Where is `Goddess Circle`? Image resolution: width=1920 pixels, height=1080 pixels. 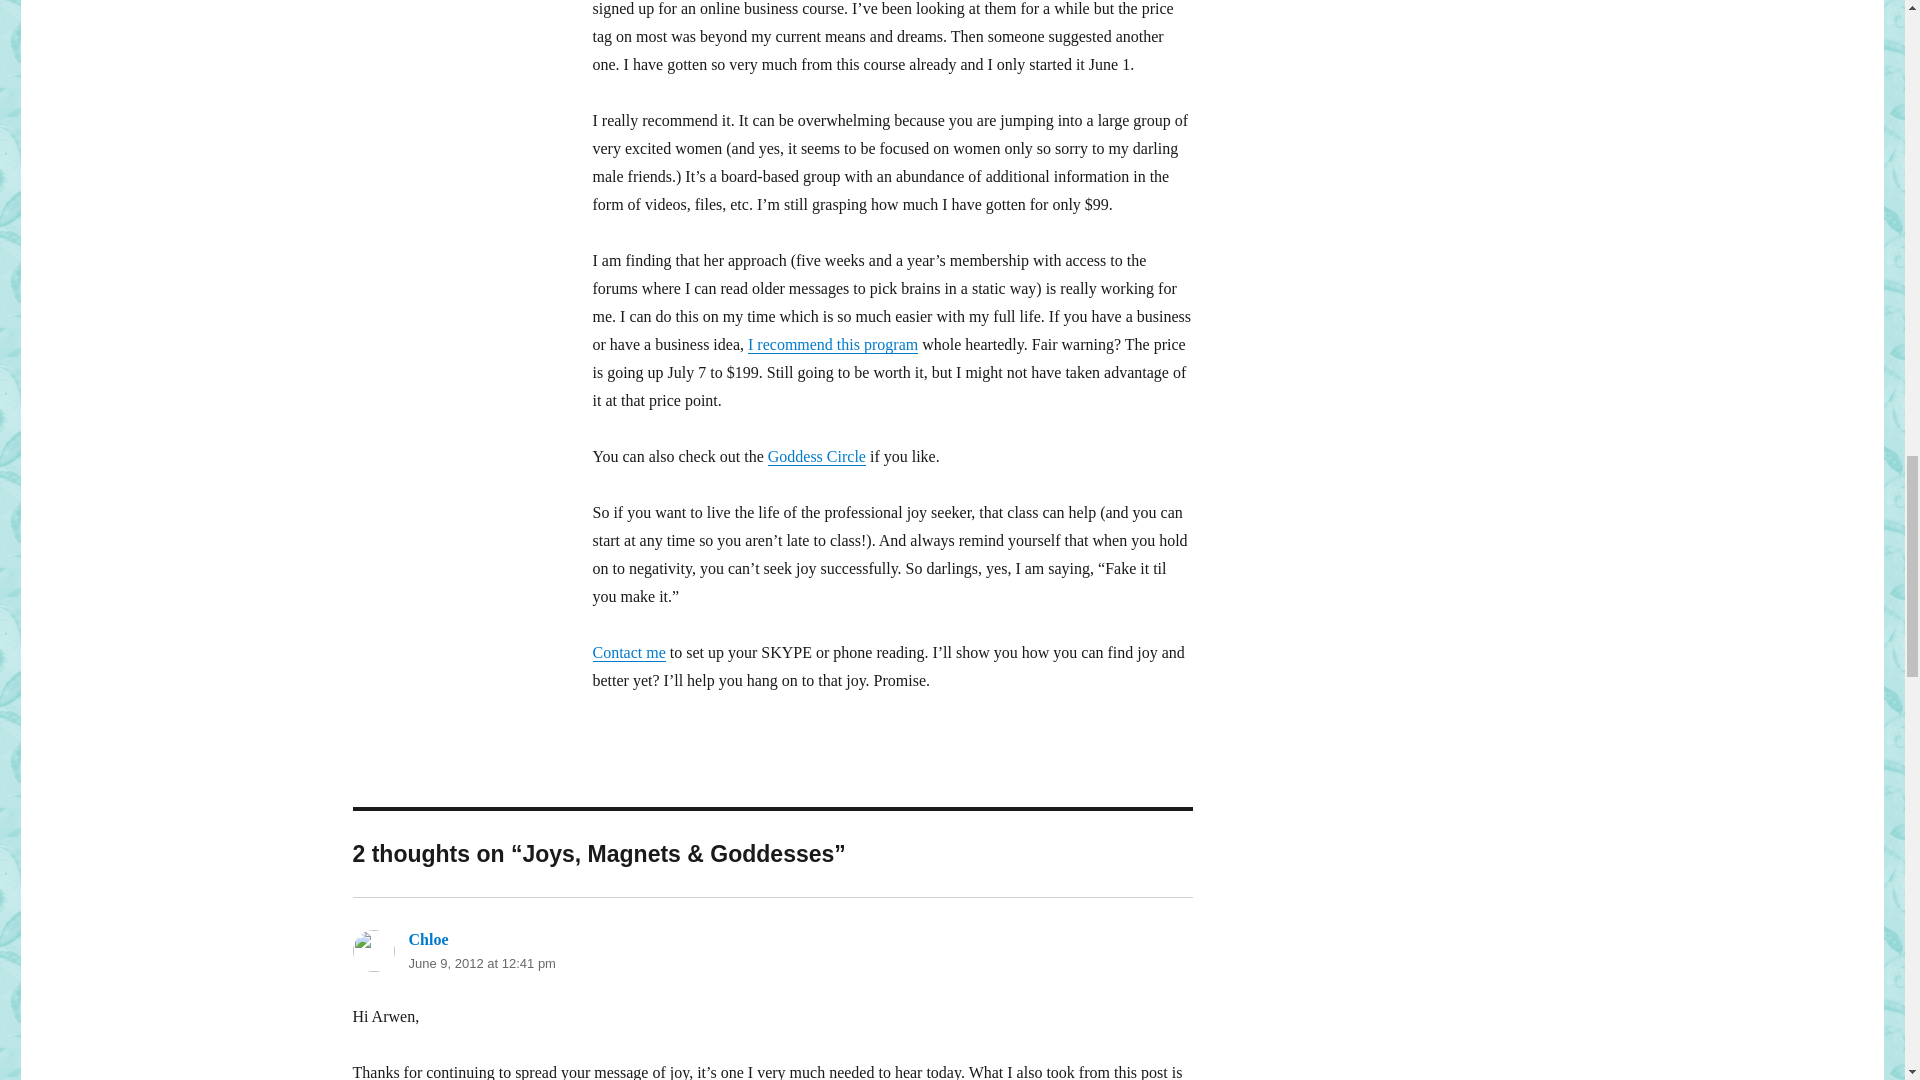
Goddess Circle is located at coordinates (816, 456).